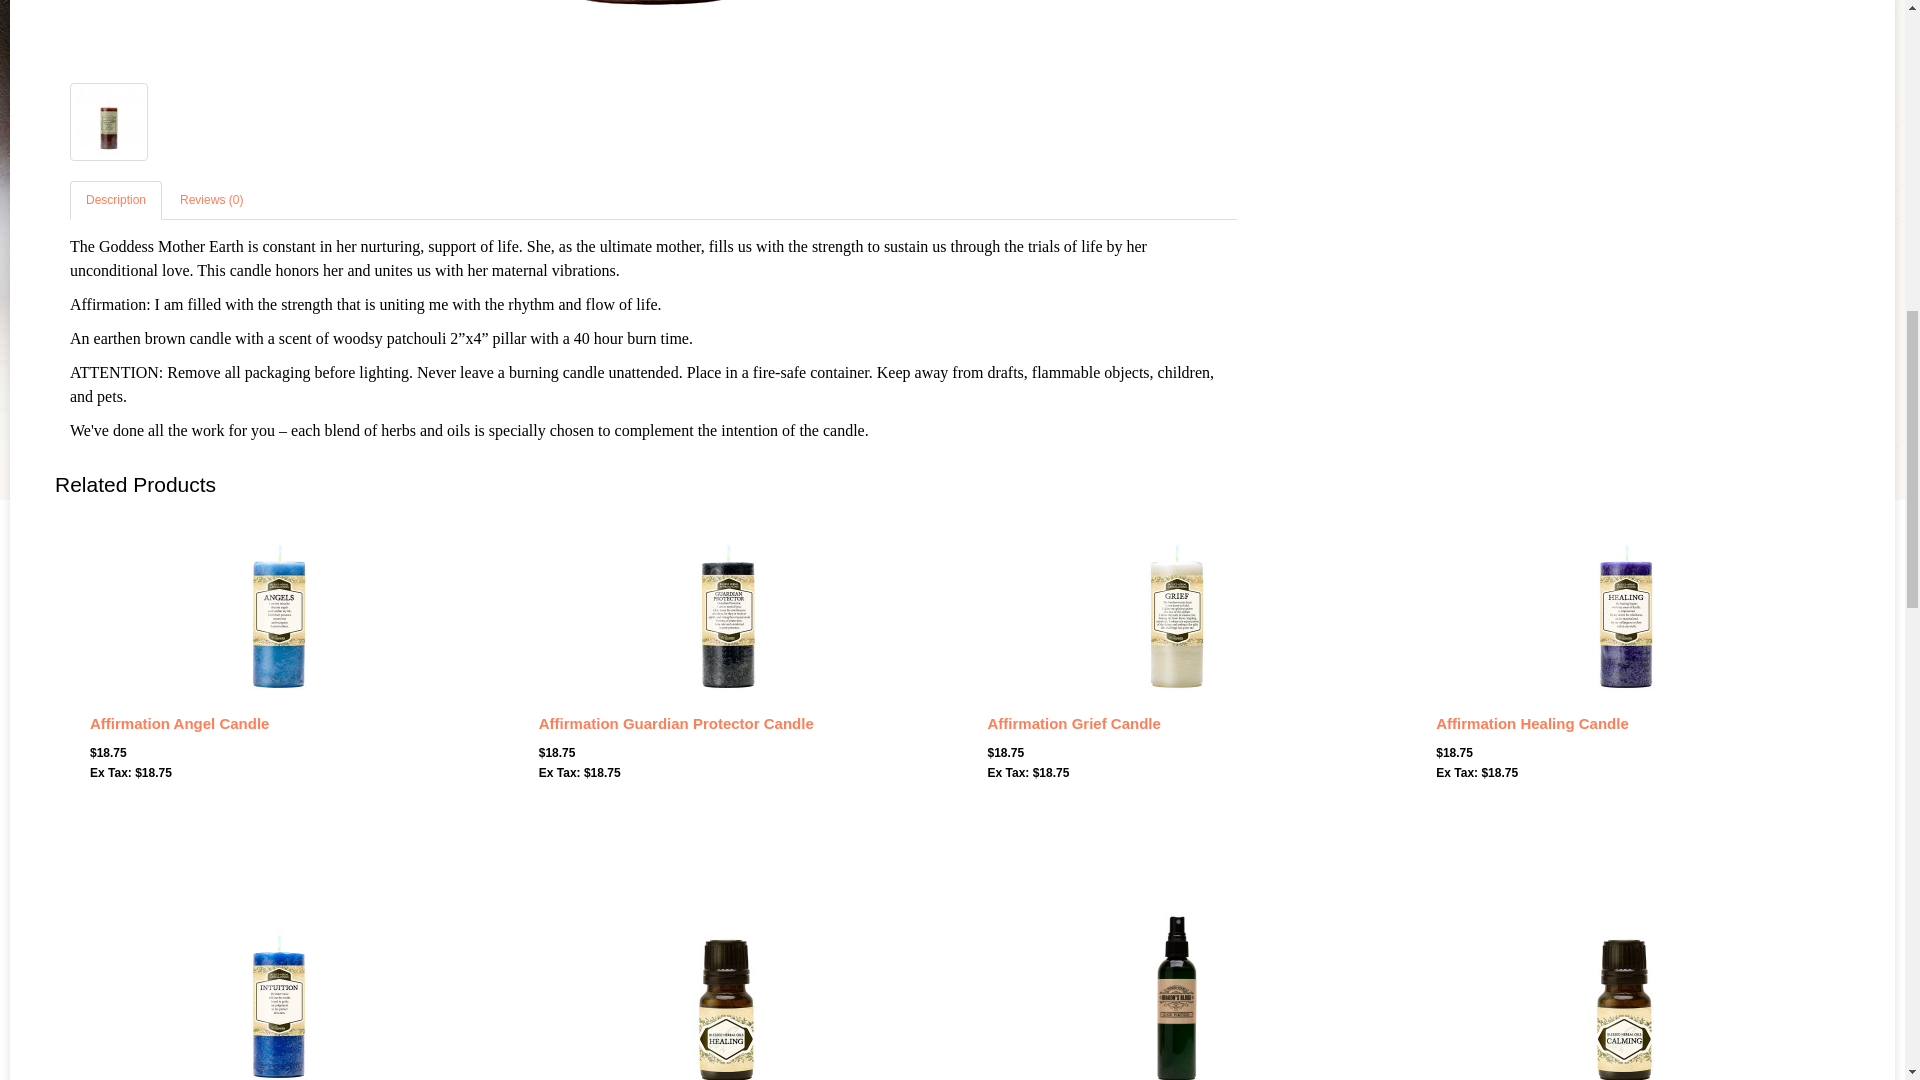  Describe the element at coordinates (109, 122) in the screenshot. I see `Affirmation Goddess Candle` at that location.